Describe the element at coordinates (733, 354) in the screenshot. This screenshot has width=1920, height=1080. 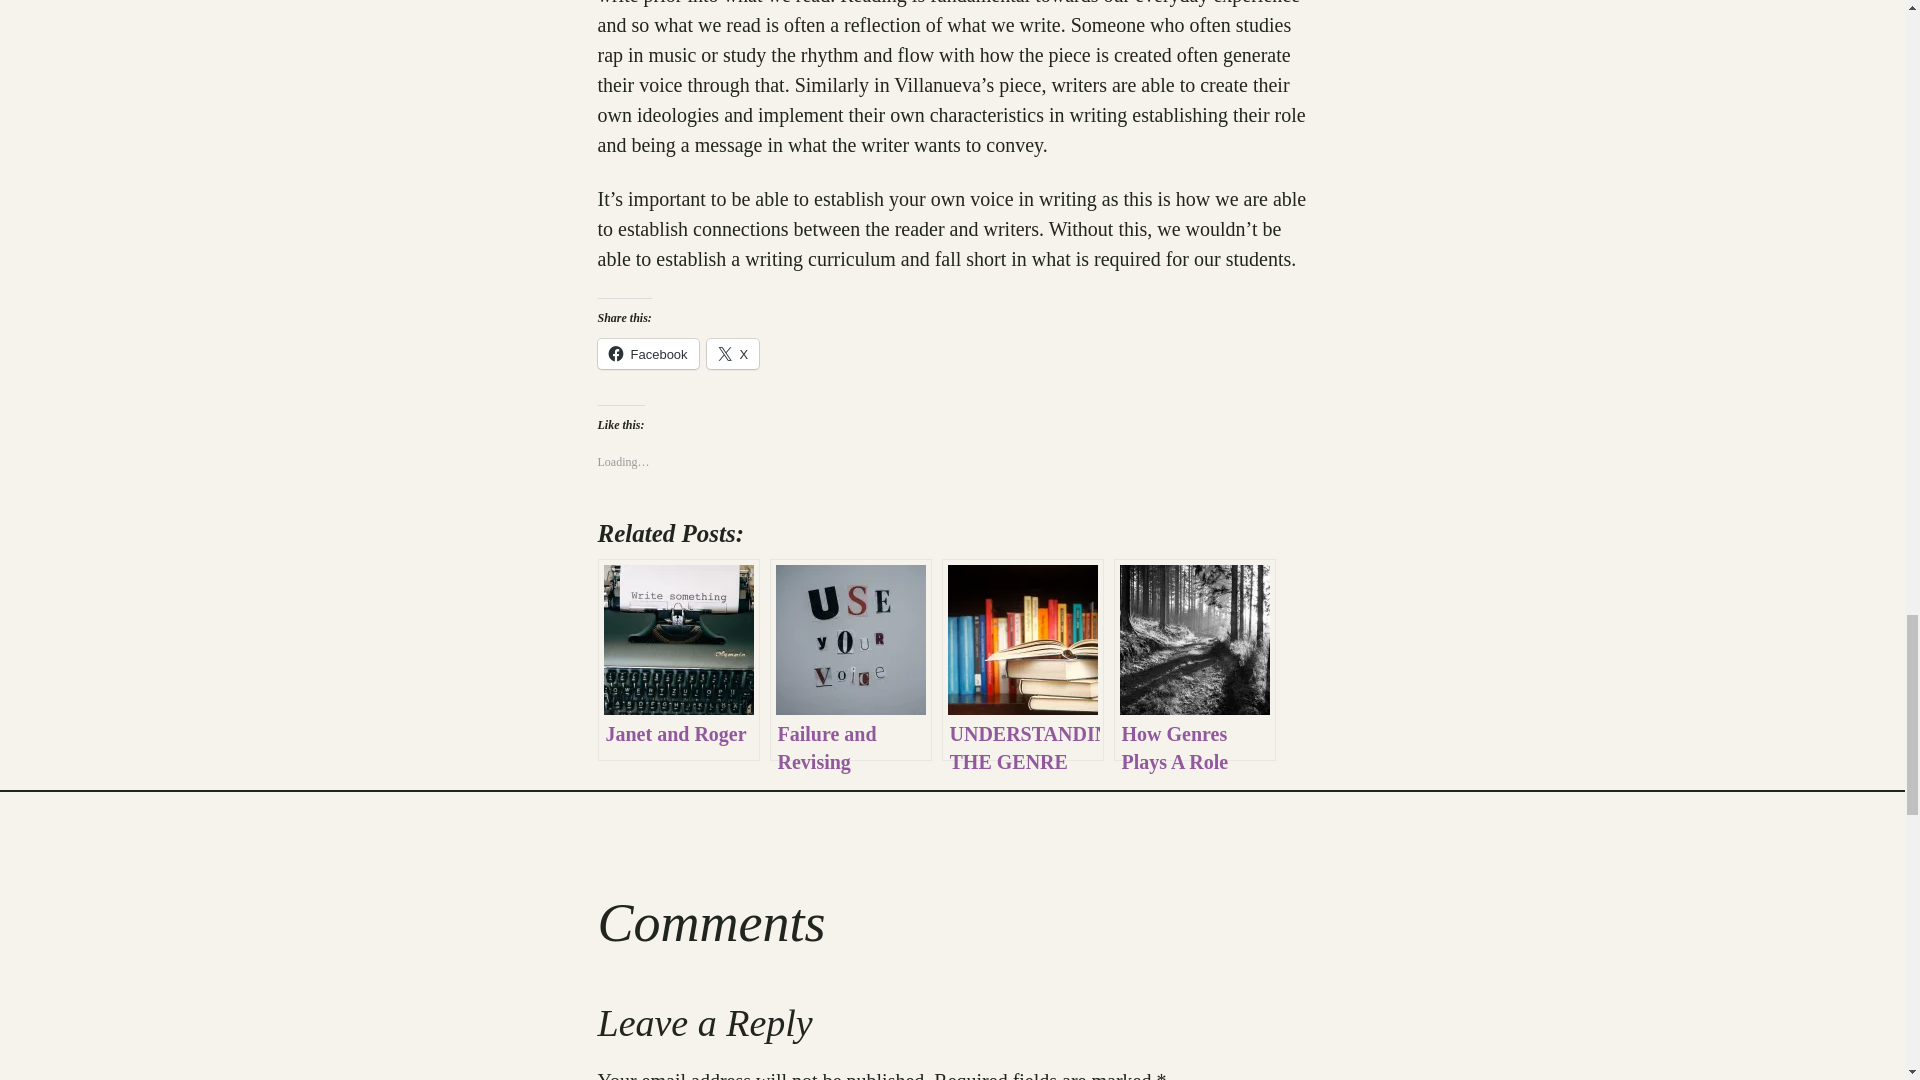
I see `Click to share on X` at that location.